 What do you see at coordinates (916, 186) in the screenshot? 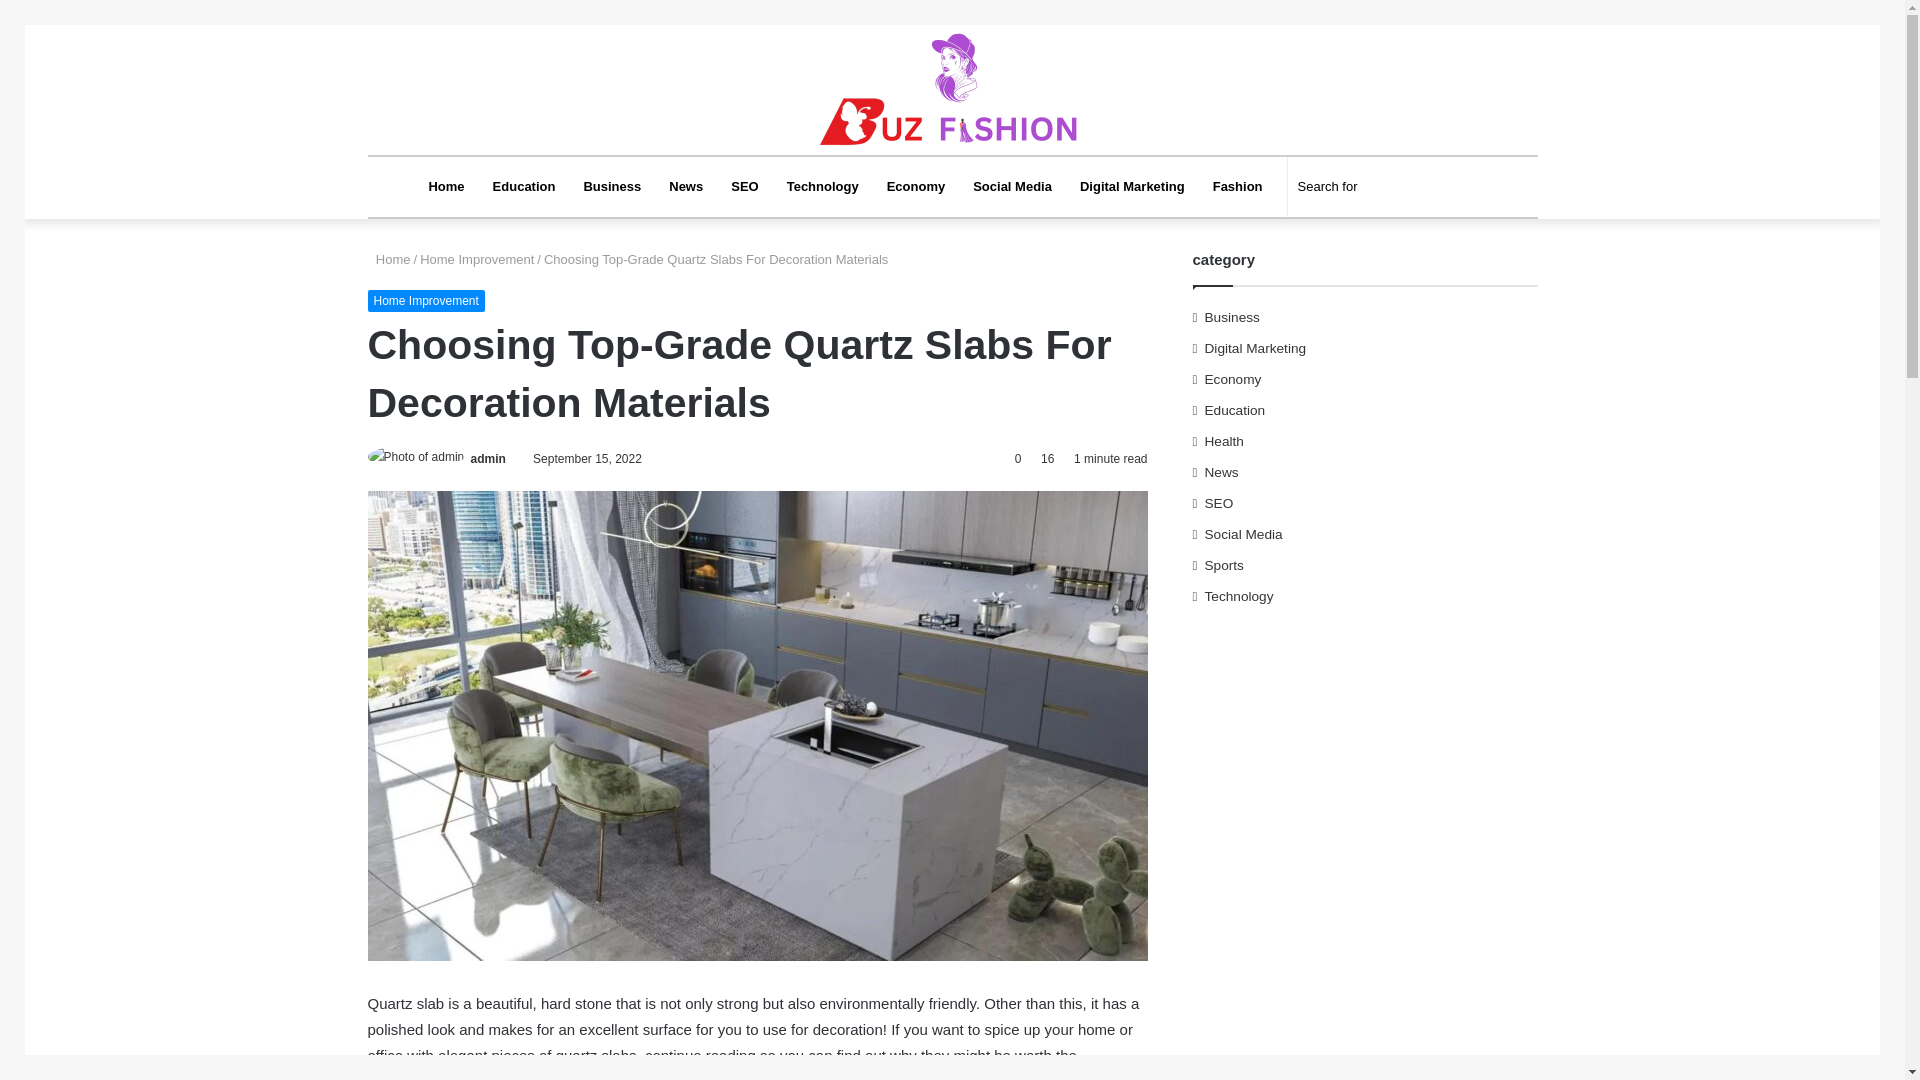
I see `Economy` at bounding box center [916, 186].